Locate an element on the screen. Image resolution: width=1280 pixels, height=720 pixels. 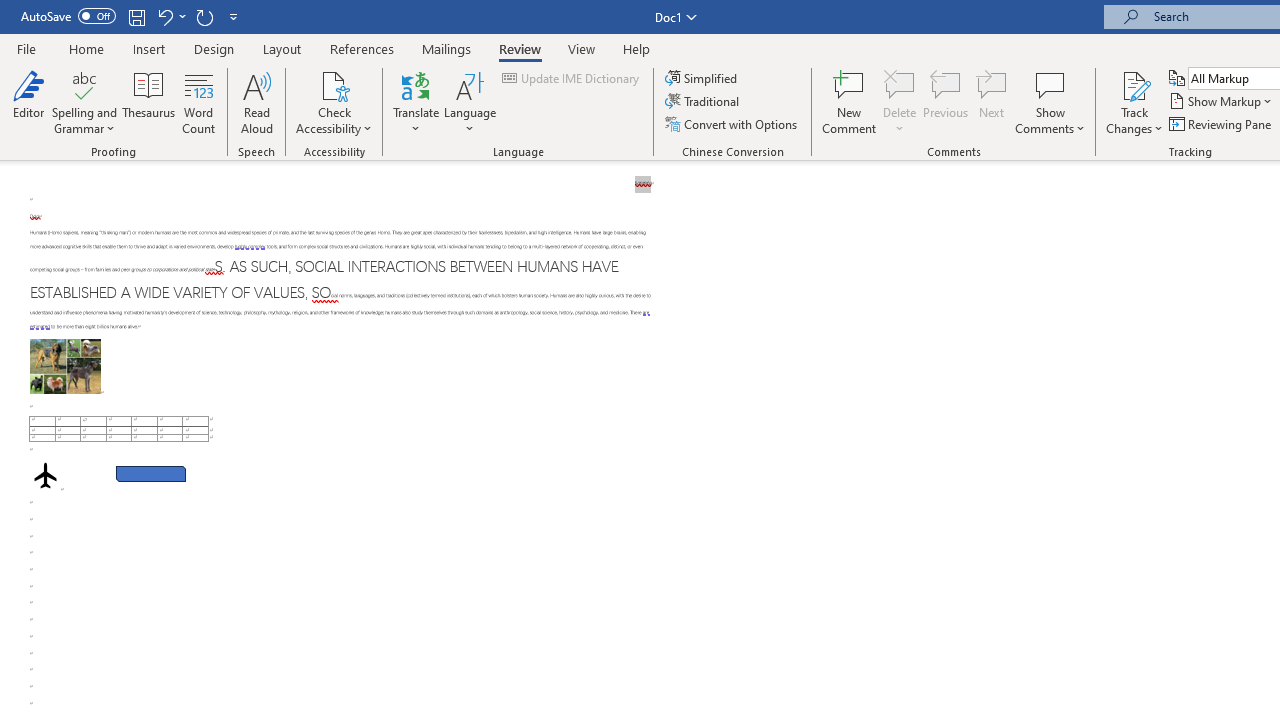
Next is located at coordinates (992, 102).